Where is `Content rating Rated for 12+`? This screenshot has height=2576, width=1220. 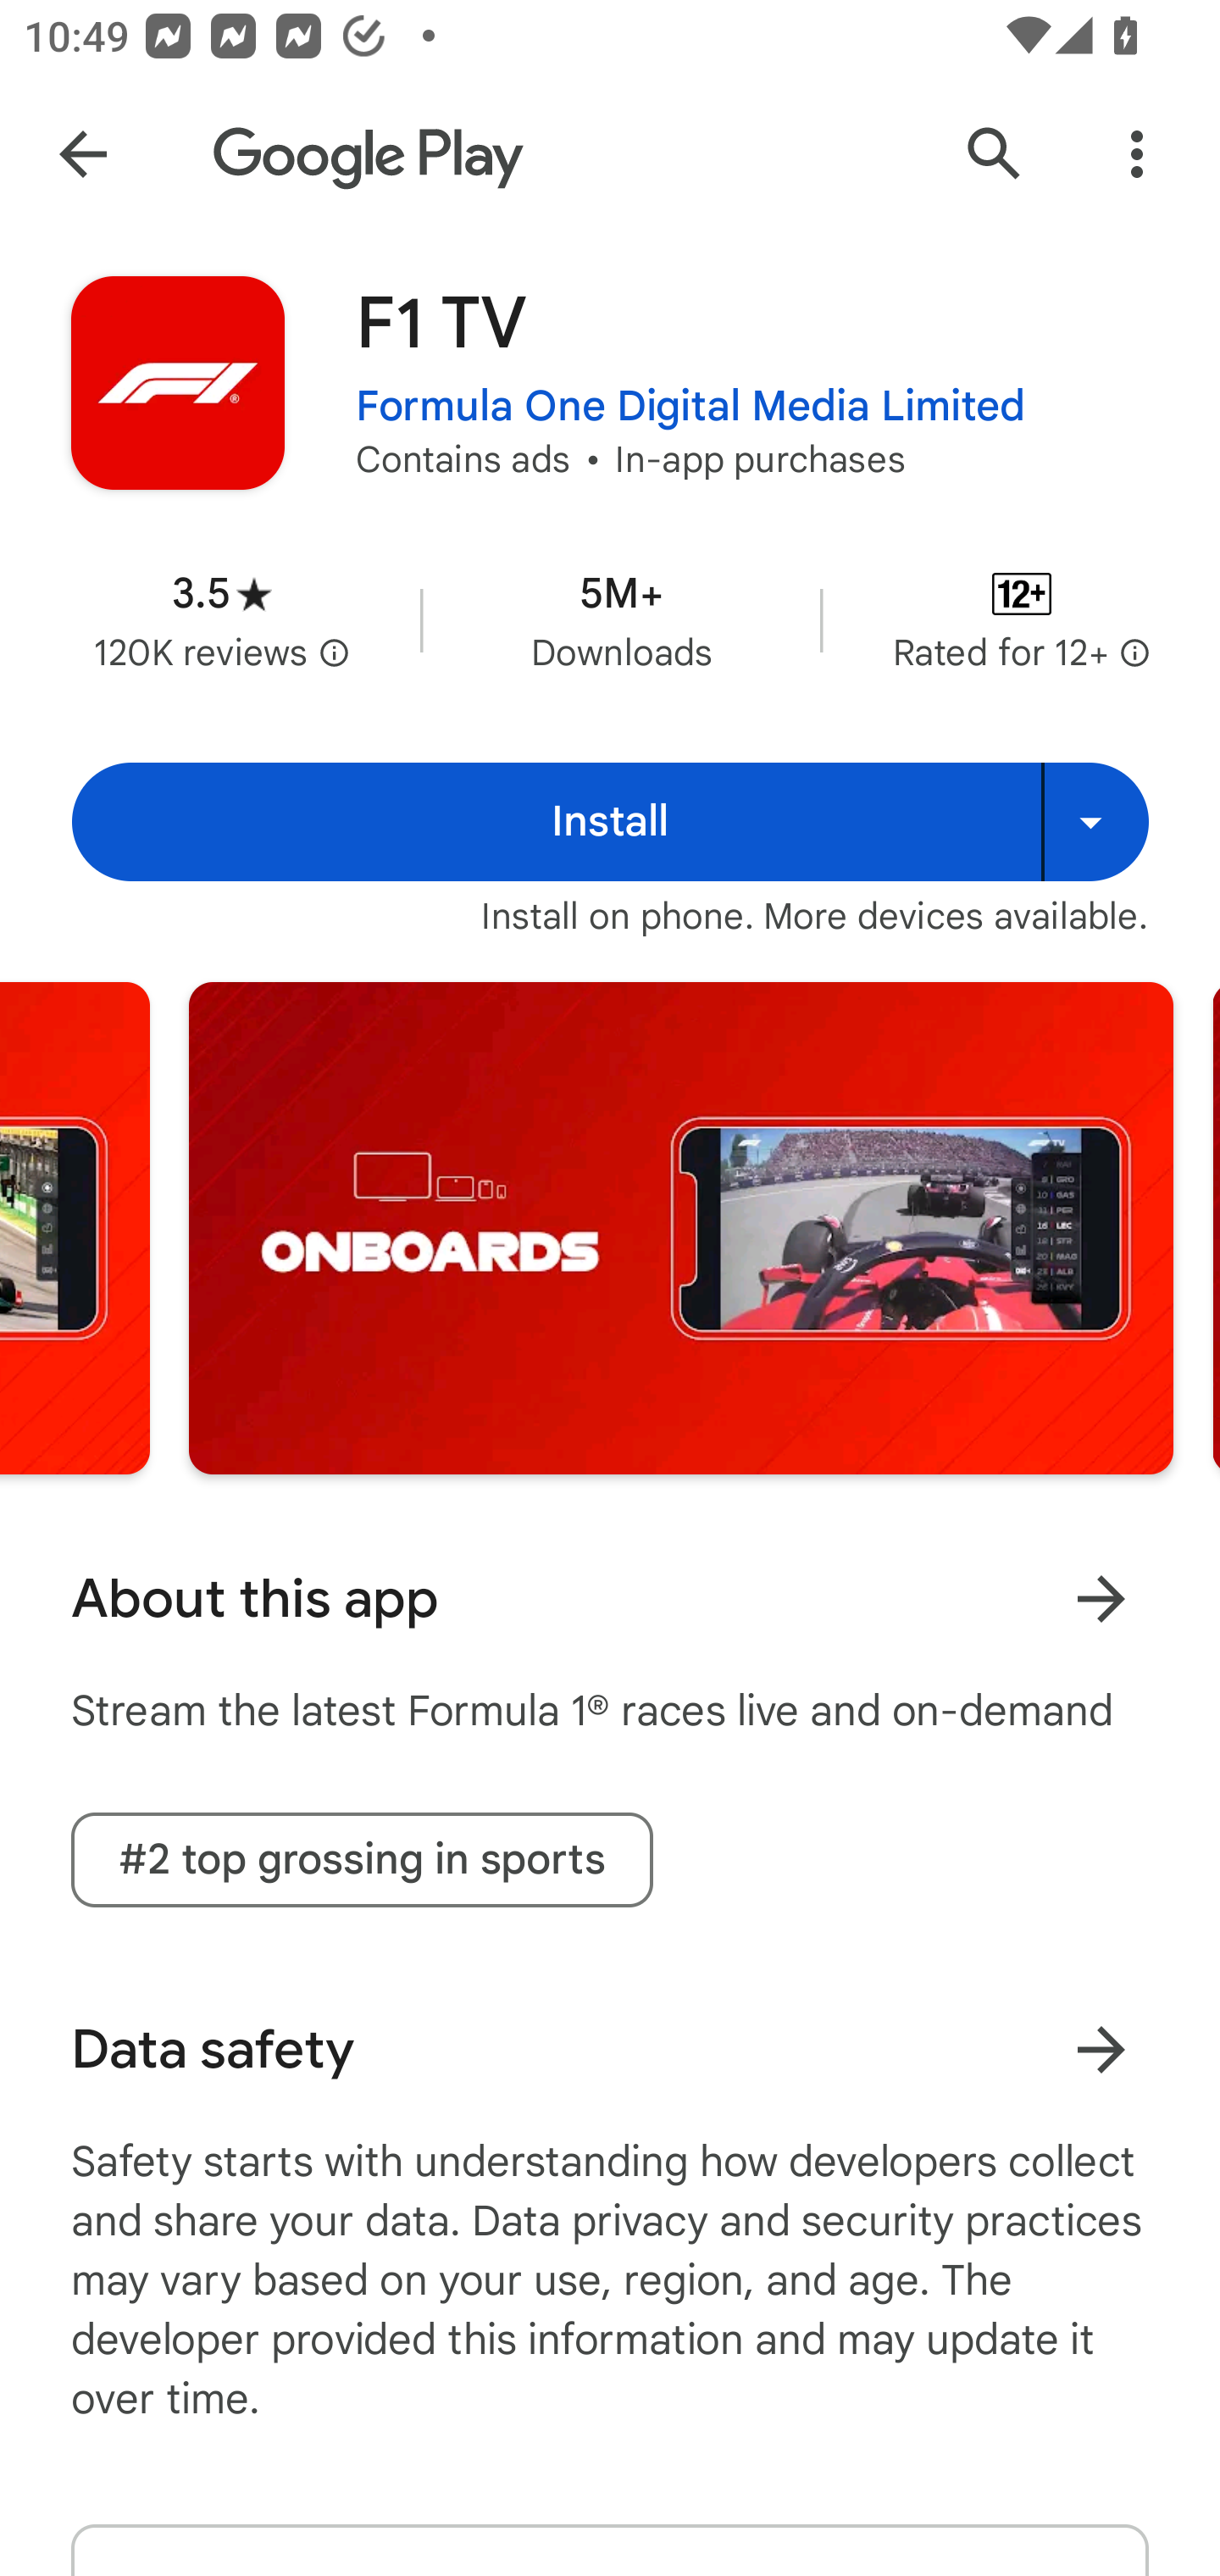 Content rating Rated for 12+ is located at coordinates (1022, 620).